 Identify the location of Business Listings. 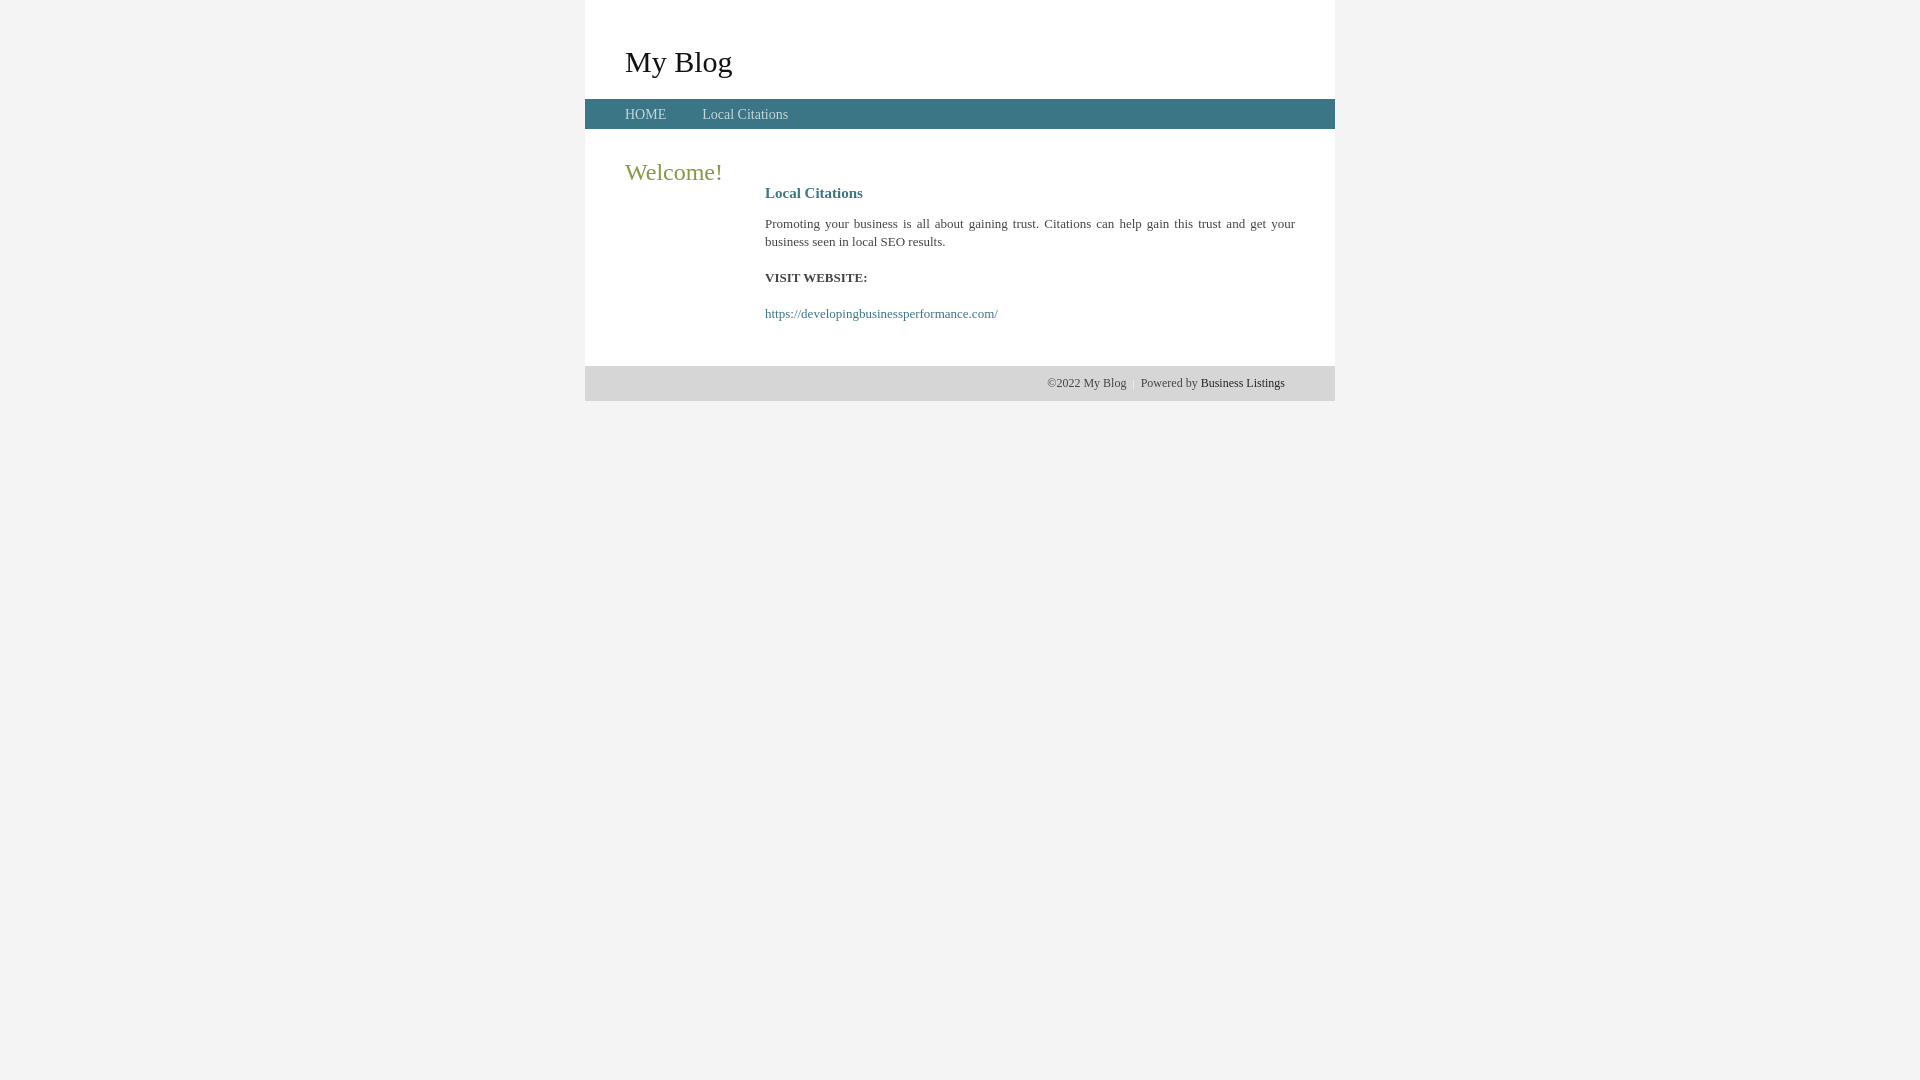
(1243, 383).